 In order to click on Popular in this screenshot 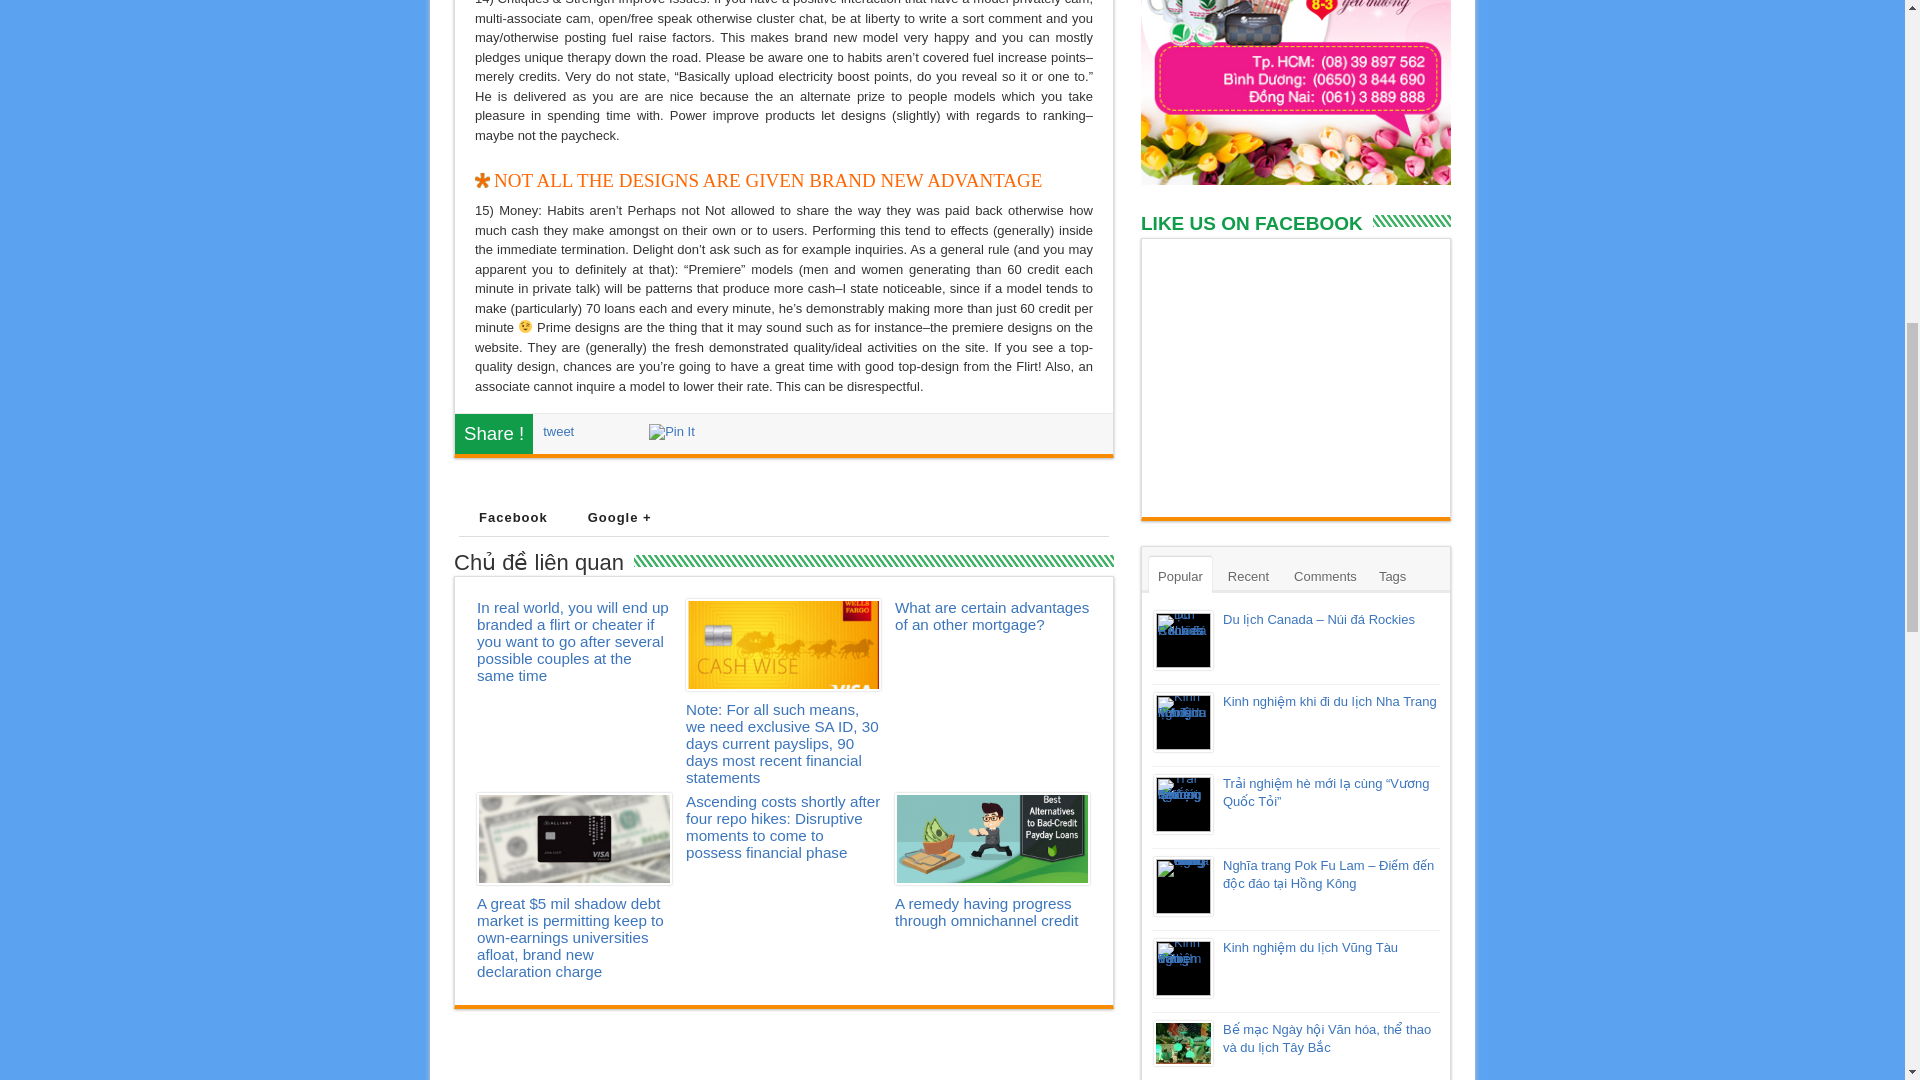, I will do `click(1180, 574)`.